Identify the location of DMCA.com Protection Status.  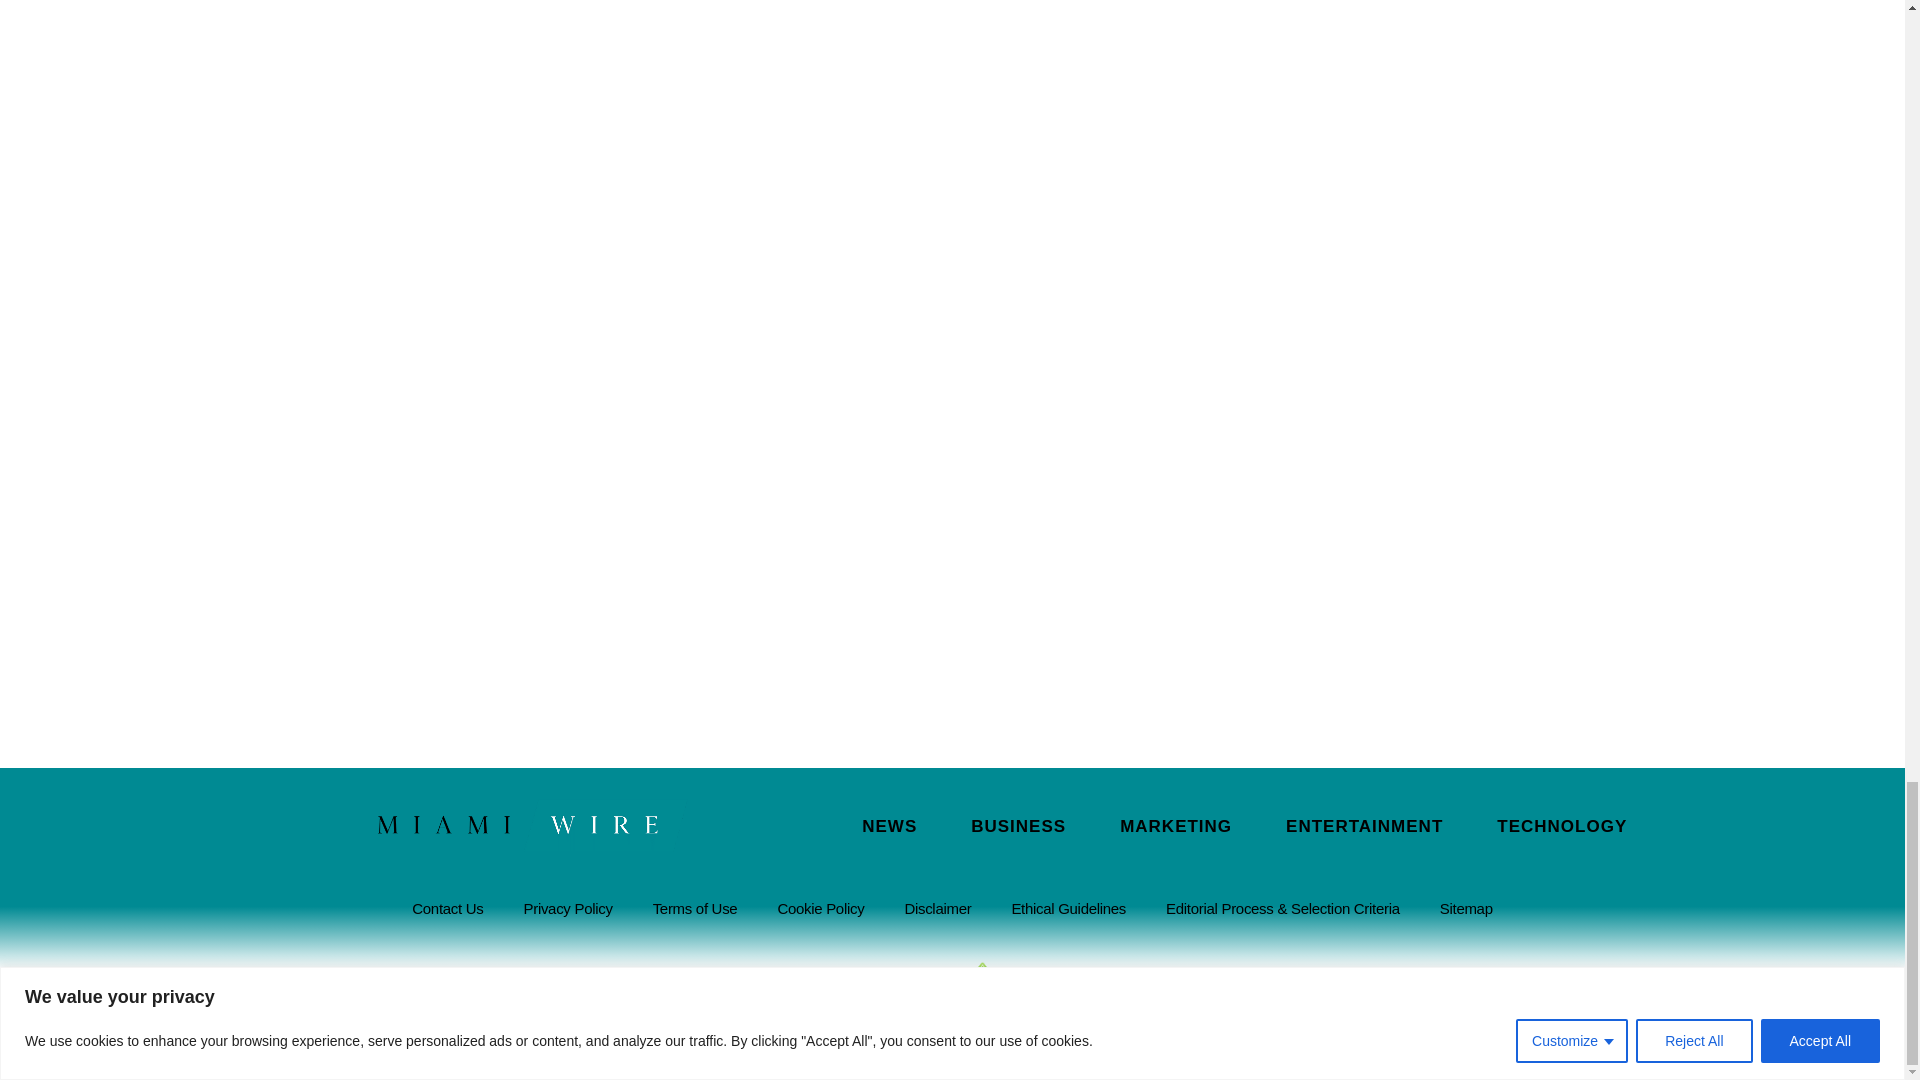
(872, 985).